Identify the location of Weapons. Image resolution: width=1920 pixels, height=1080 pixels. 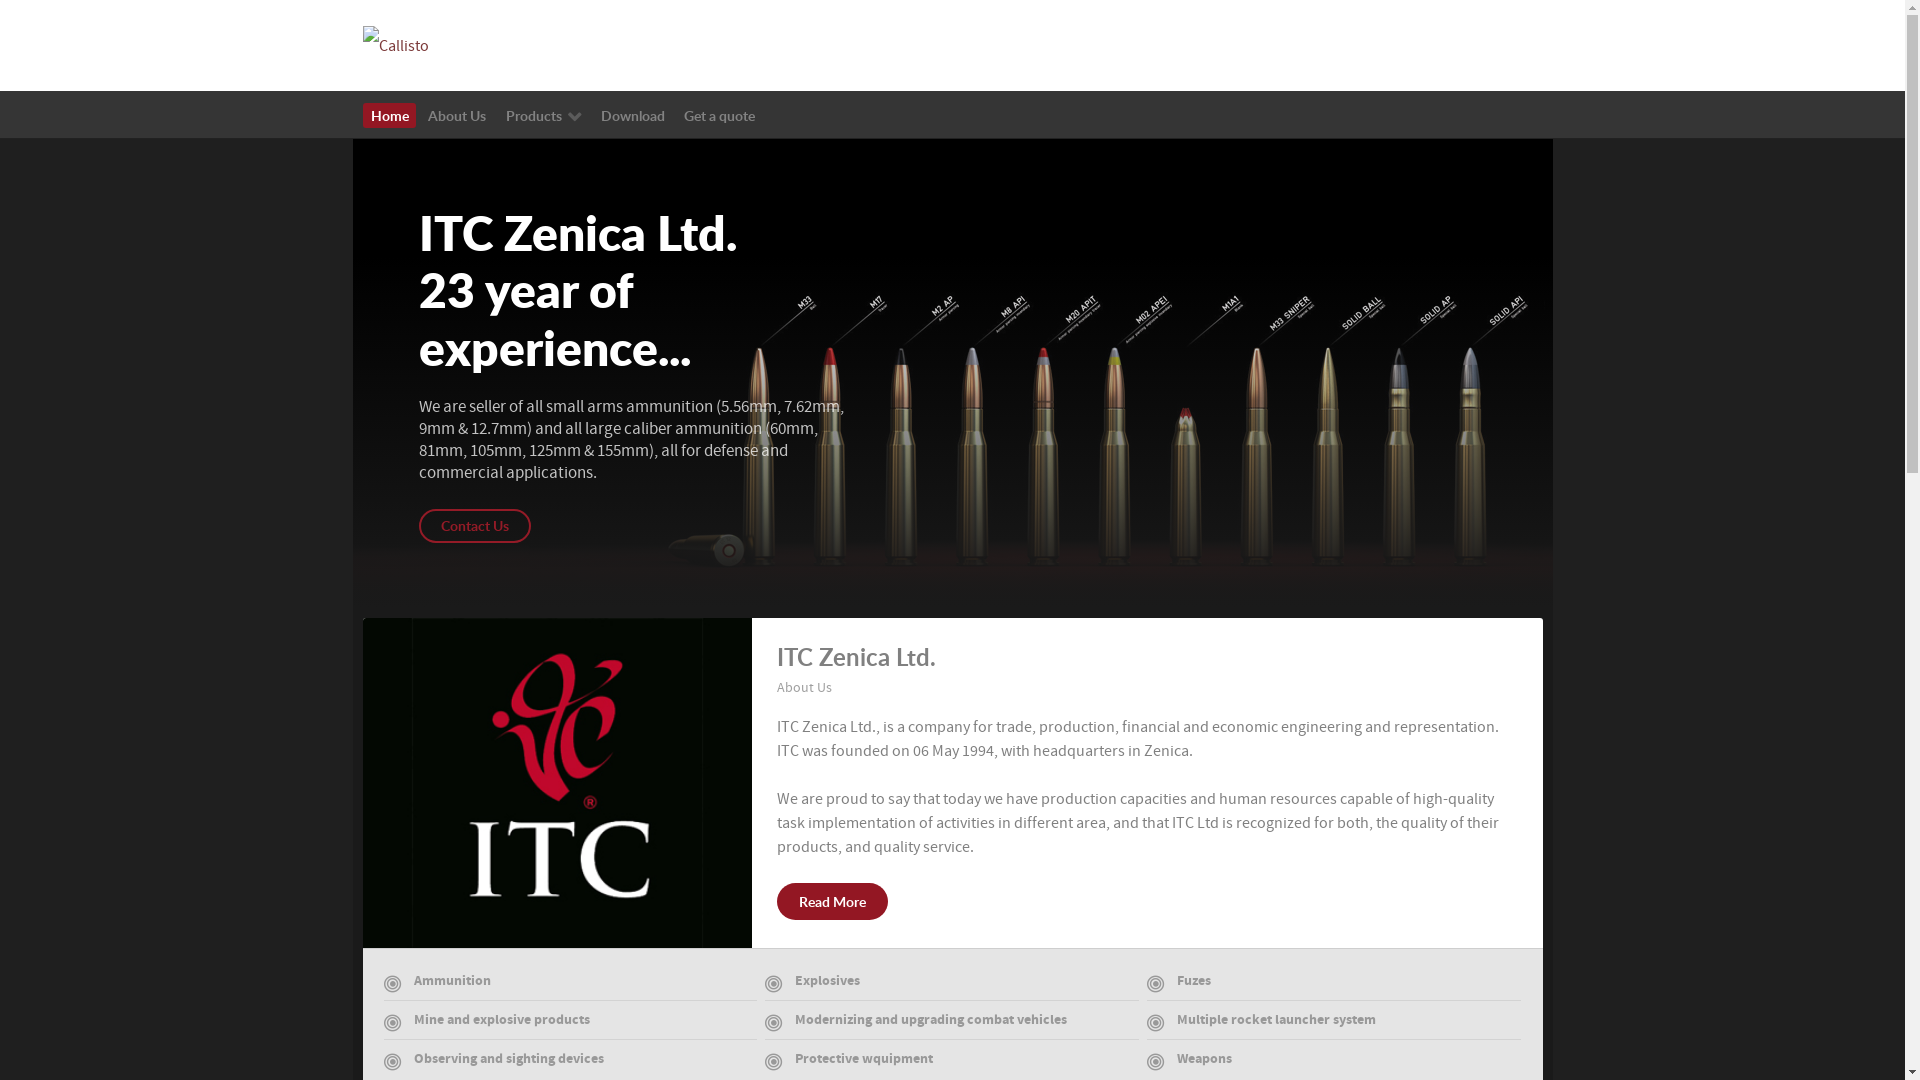
(1334, 1063).